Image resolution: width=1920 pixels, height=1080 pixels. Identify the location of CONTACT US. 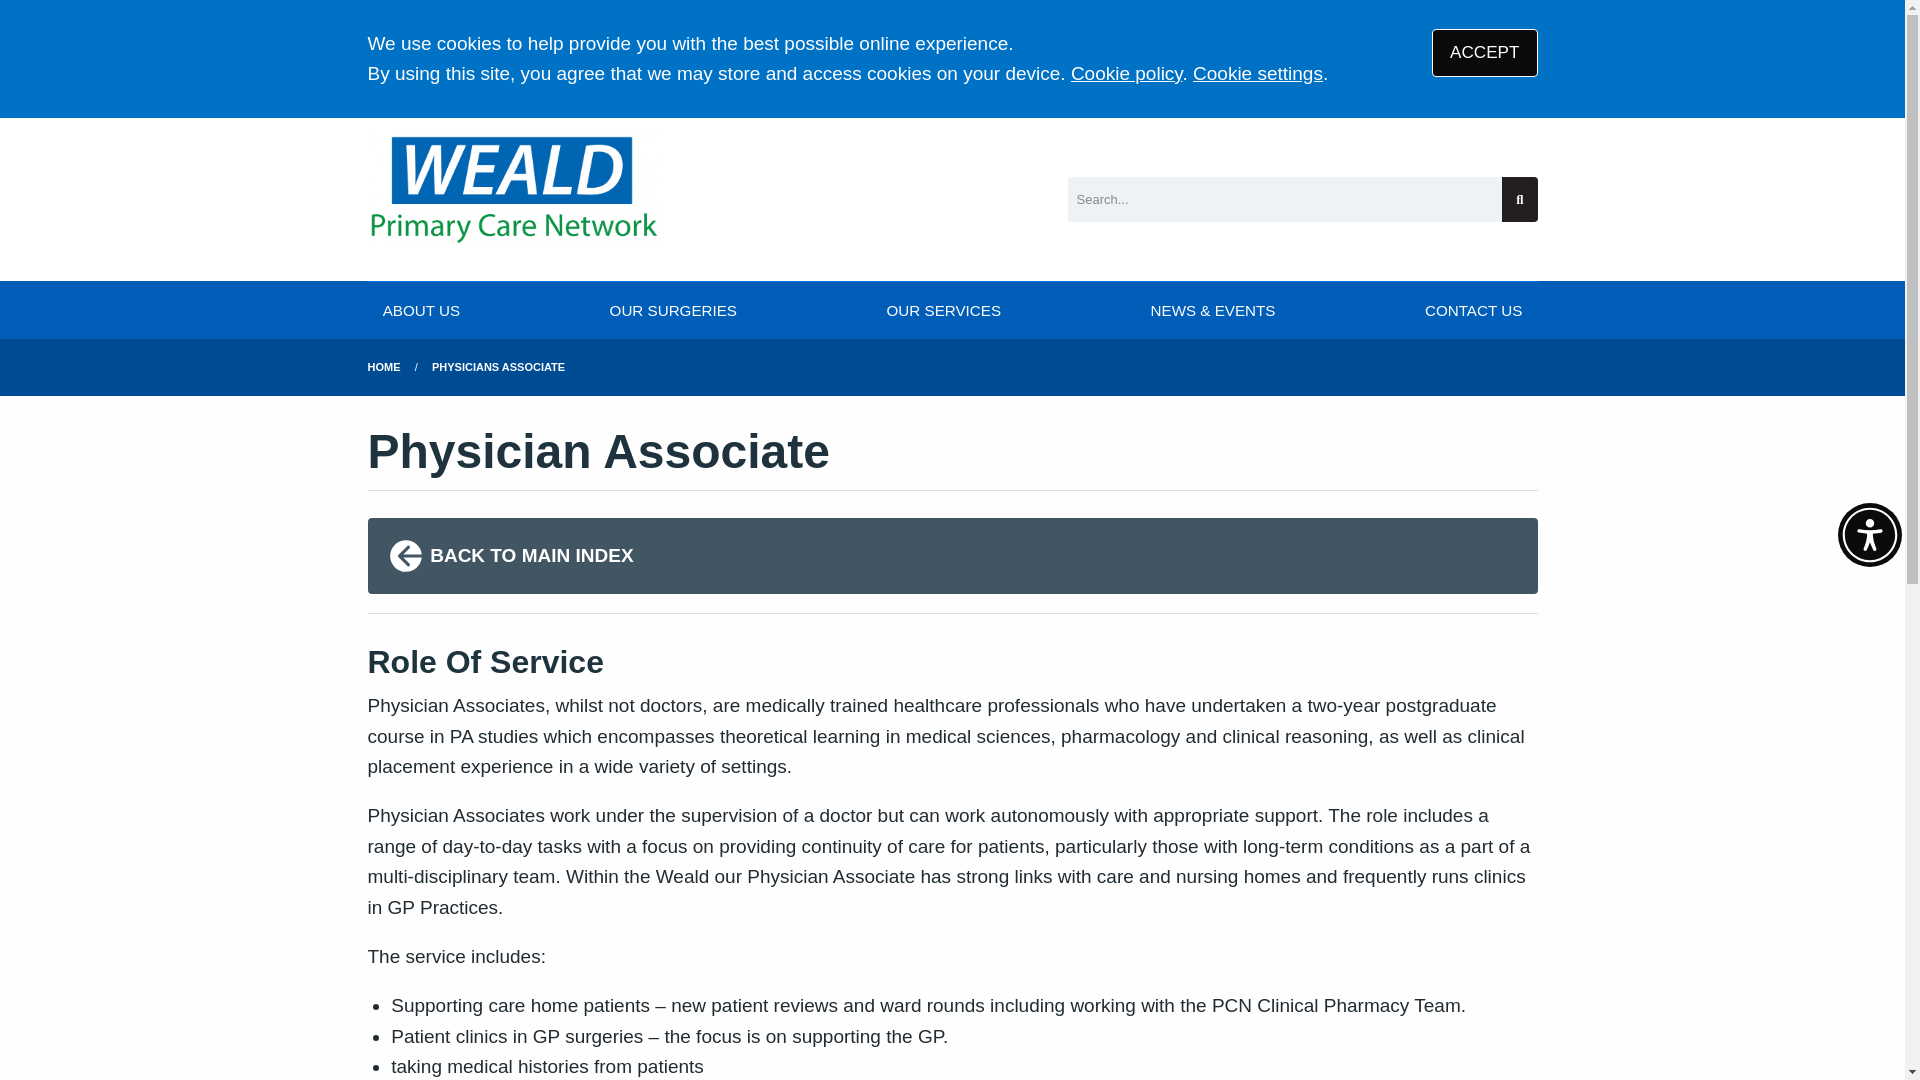
(1473, 310).